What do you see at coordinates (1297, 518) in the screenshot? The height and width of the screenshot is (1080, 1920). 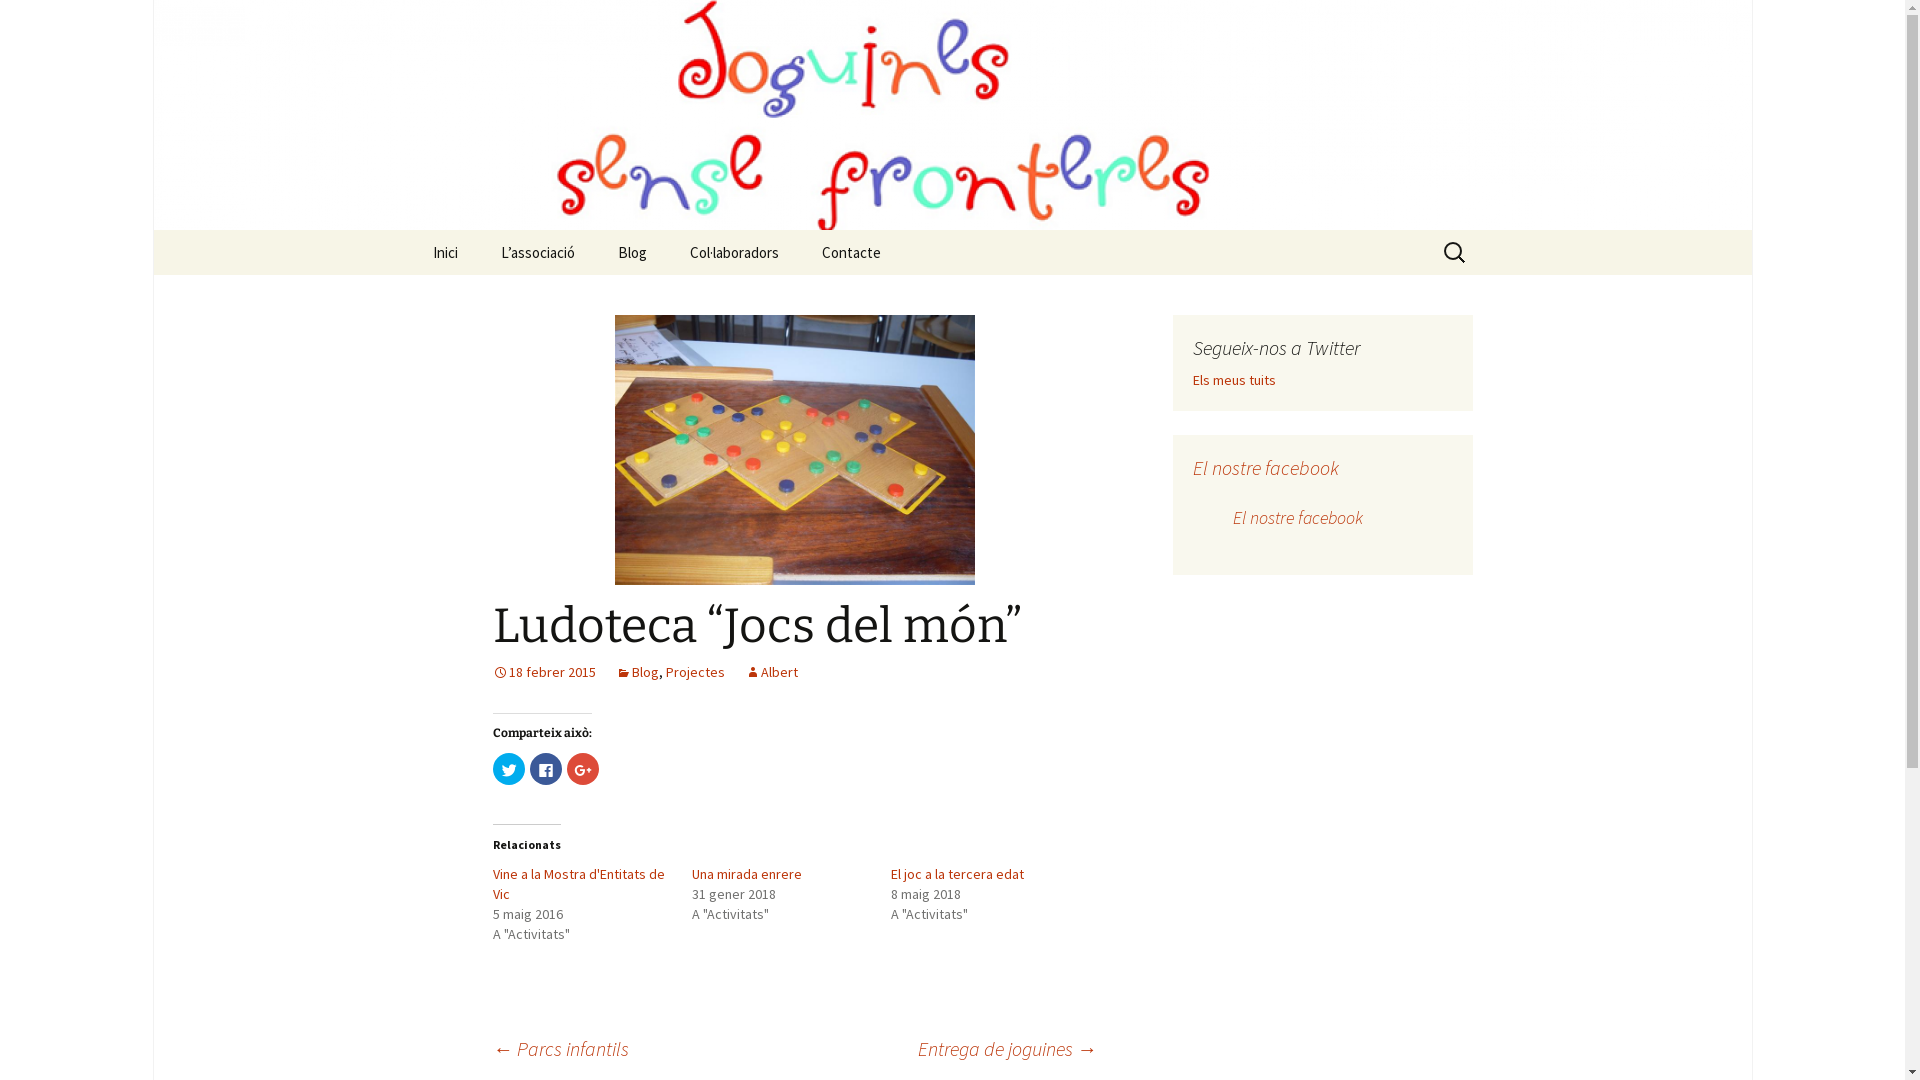 I see `El nostre facebook` at bounding box center [1297, 518].